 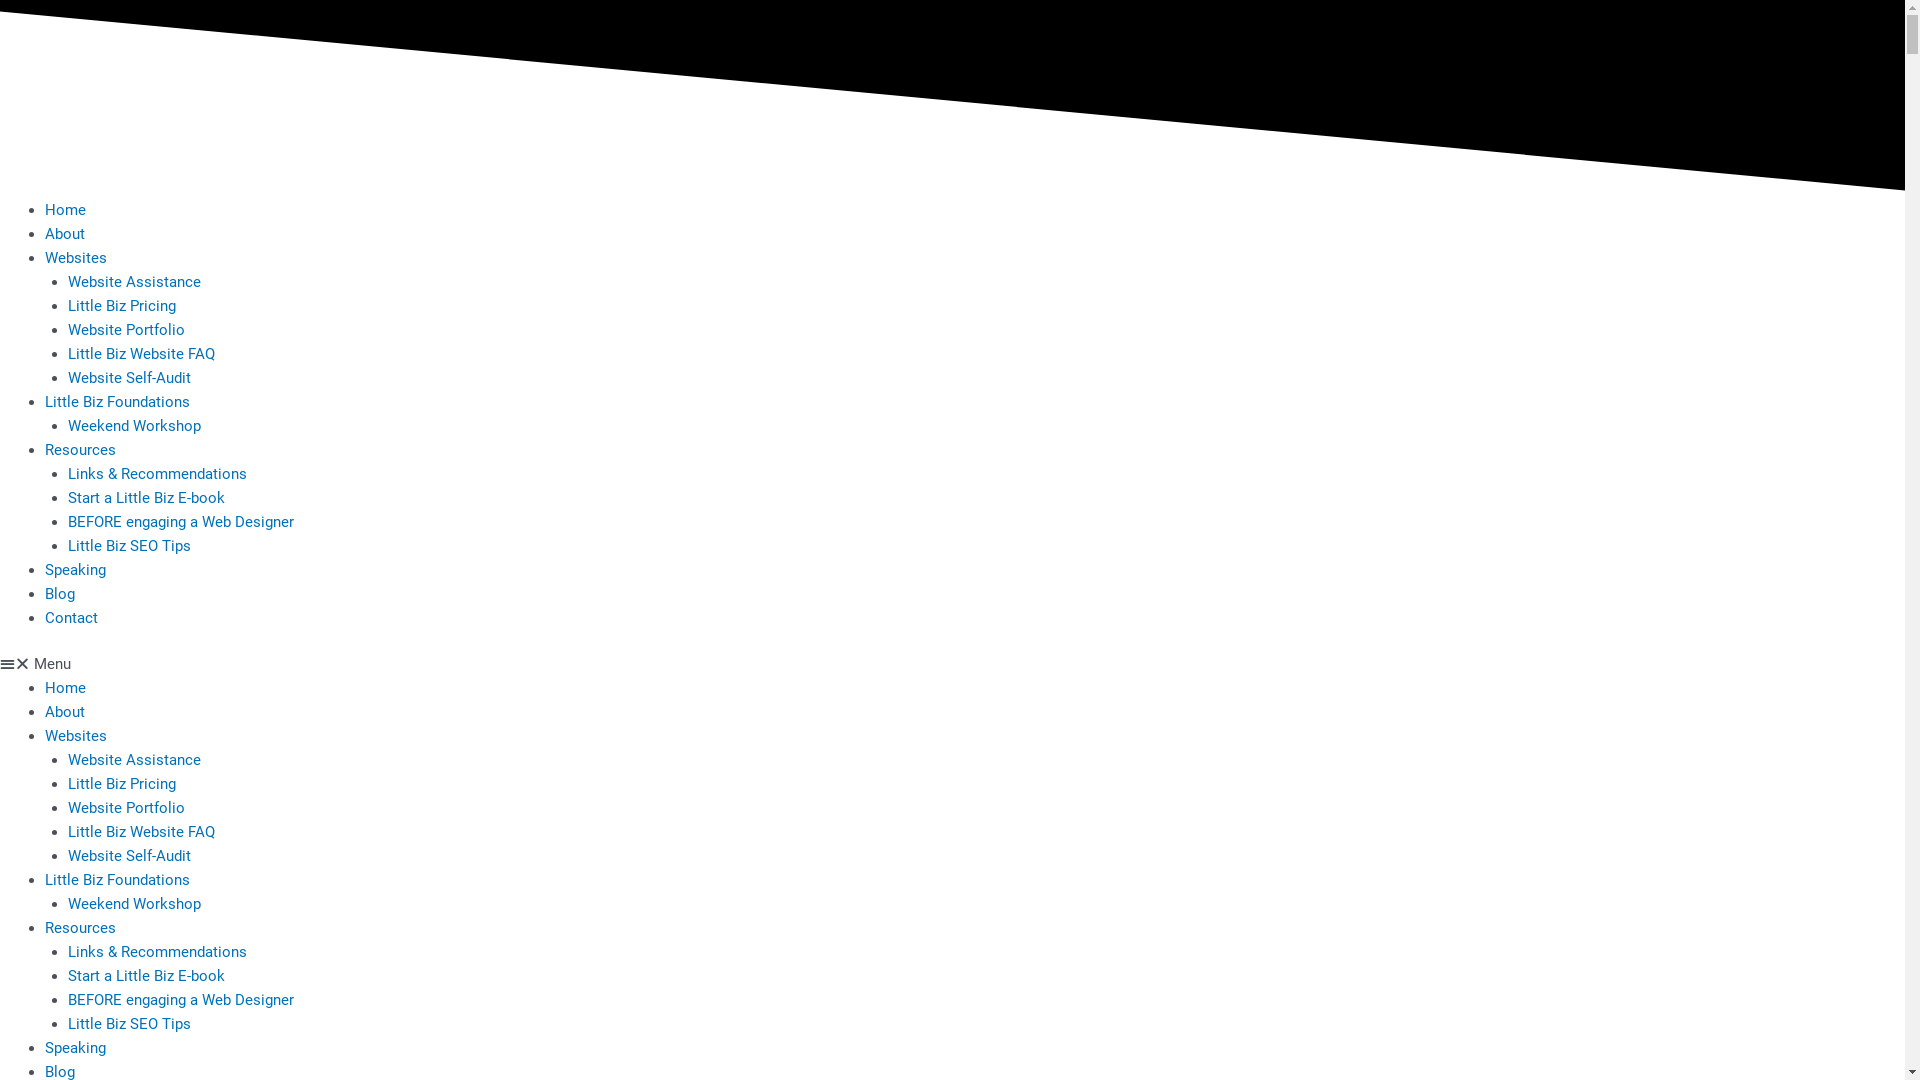 I want to click on BEFORE engaging a Web Designer, so click(x=181, y=1000).